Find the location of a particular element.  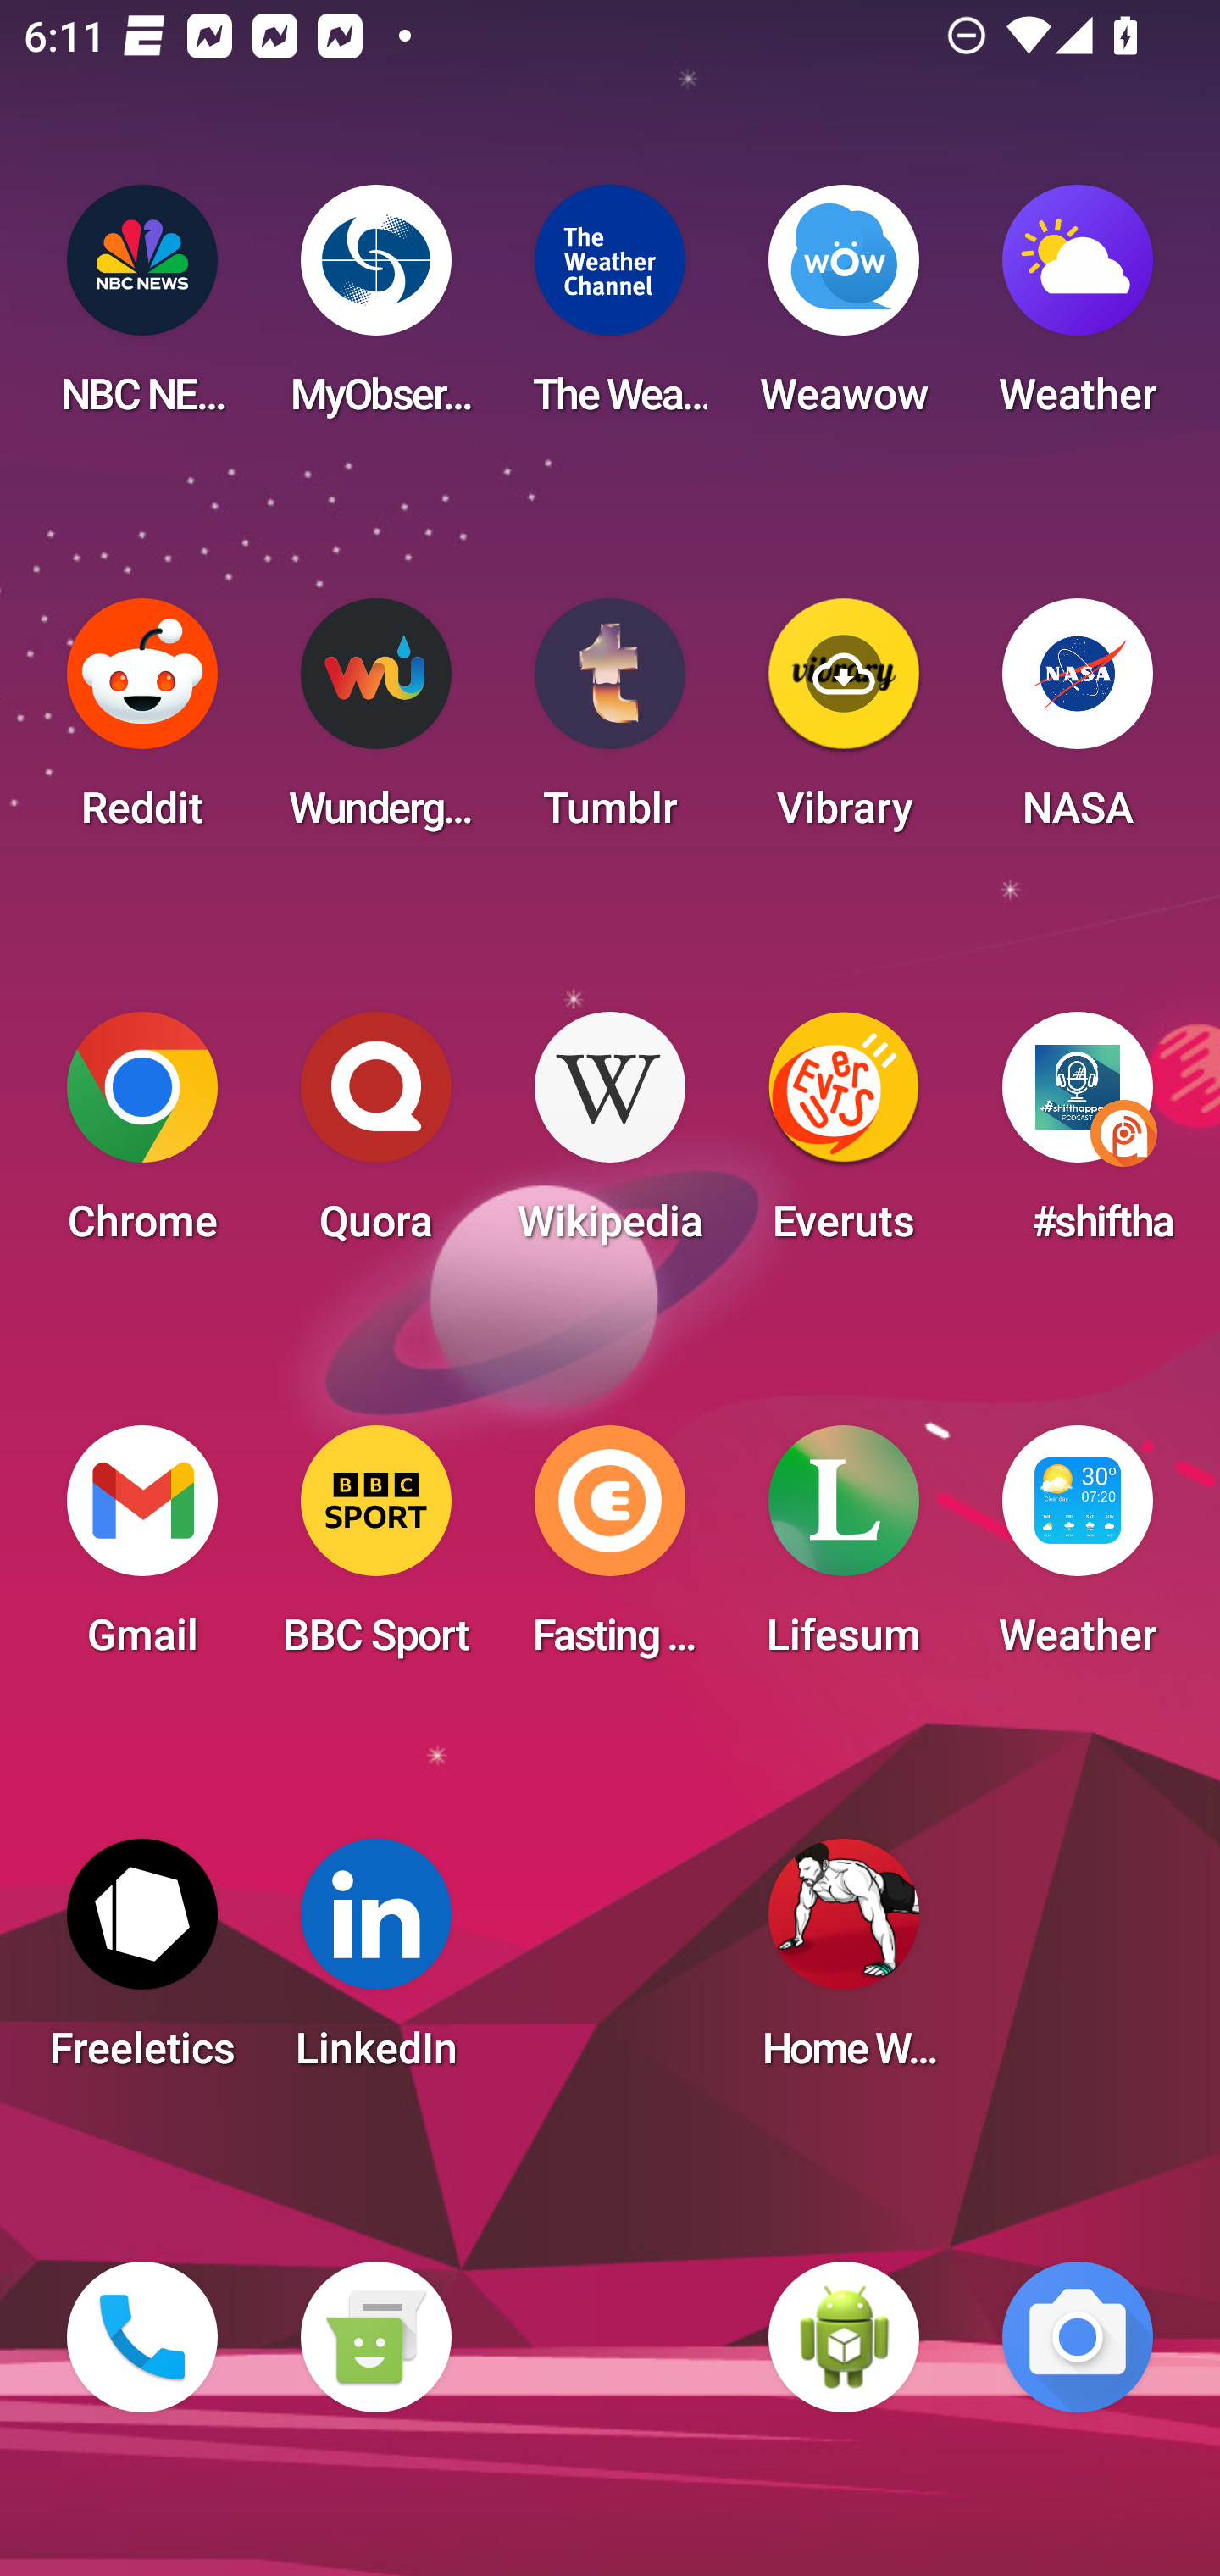

The Weather Channel is located at coordinates (610, 310).